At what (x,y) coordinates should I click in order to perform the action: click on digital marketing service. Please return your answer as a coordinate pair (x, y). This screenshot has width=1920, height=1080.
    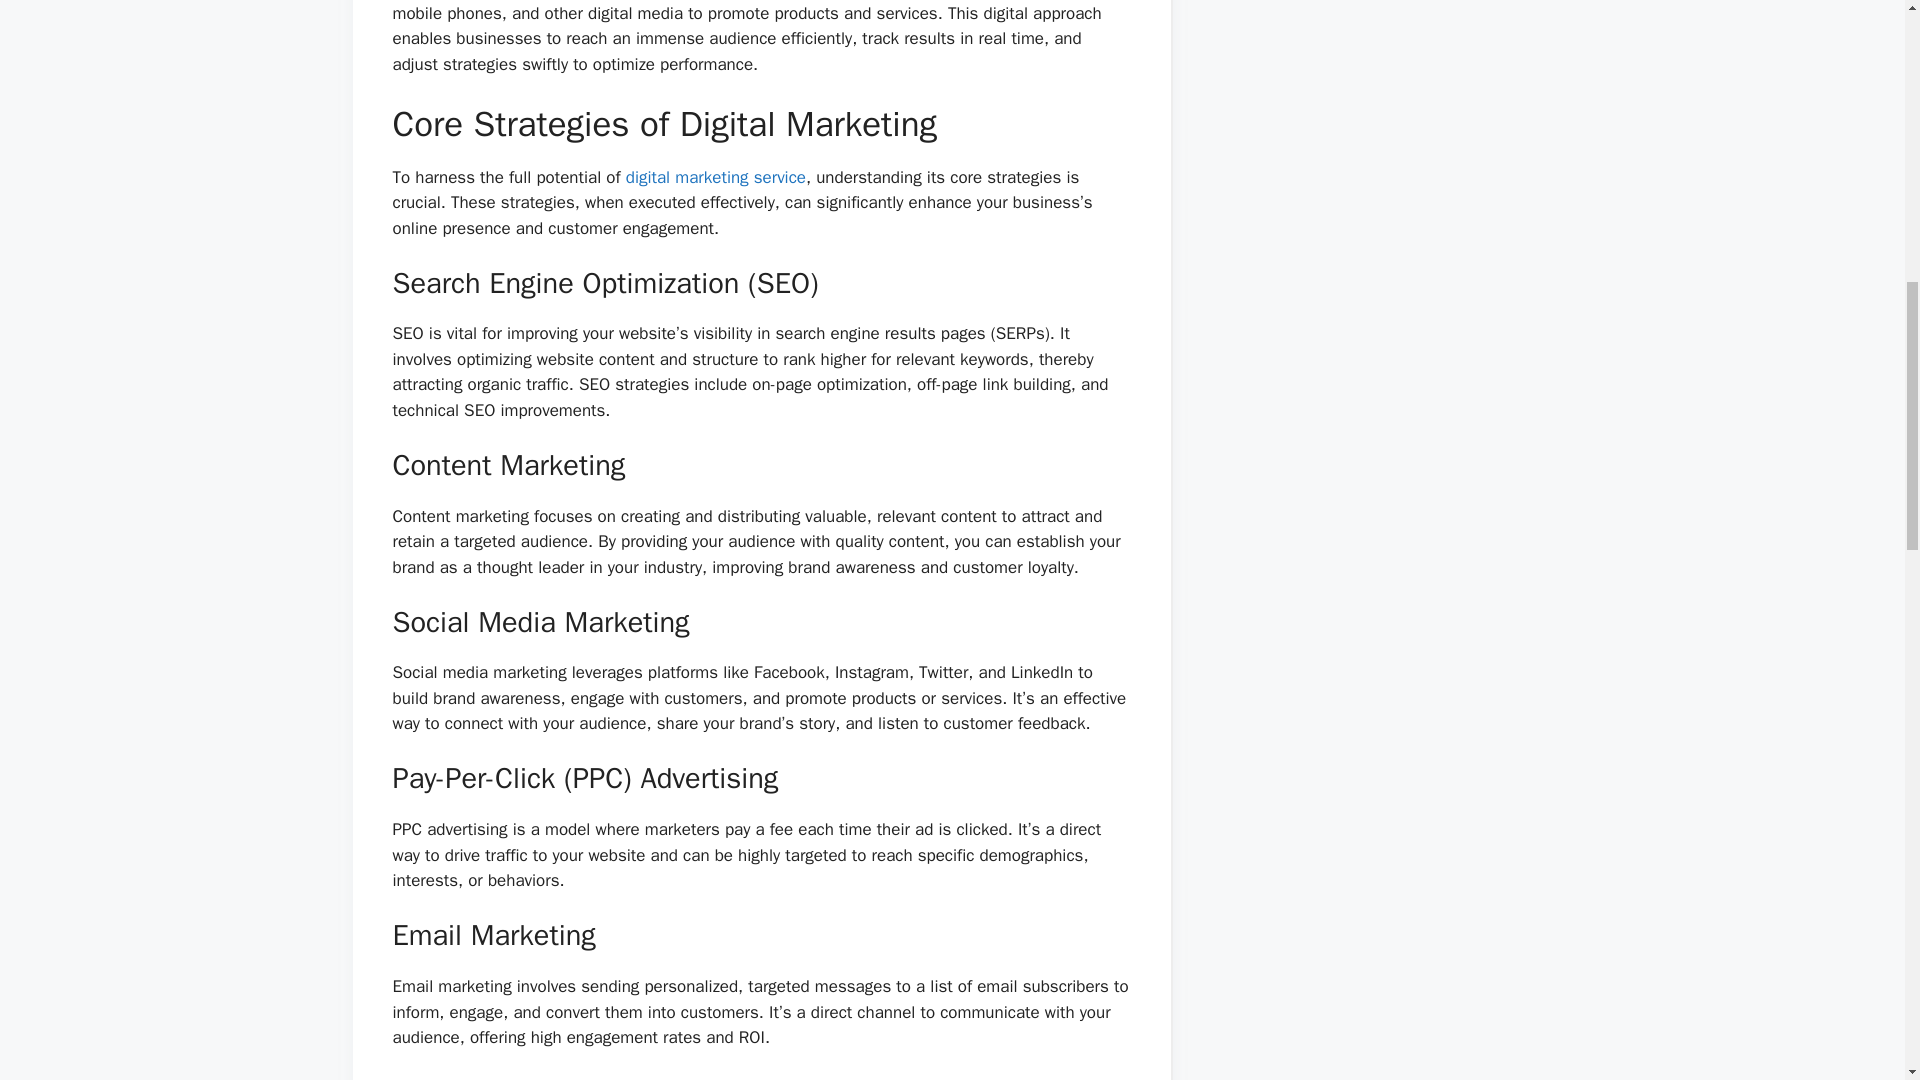
    Looking at the image, I should click on (716, 177).